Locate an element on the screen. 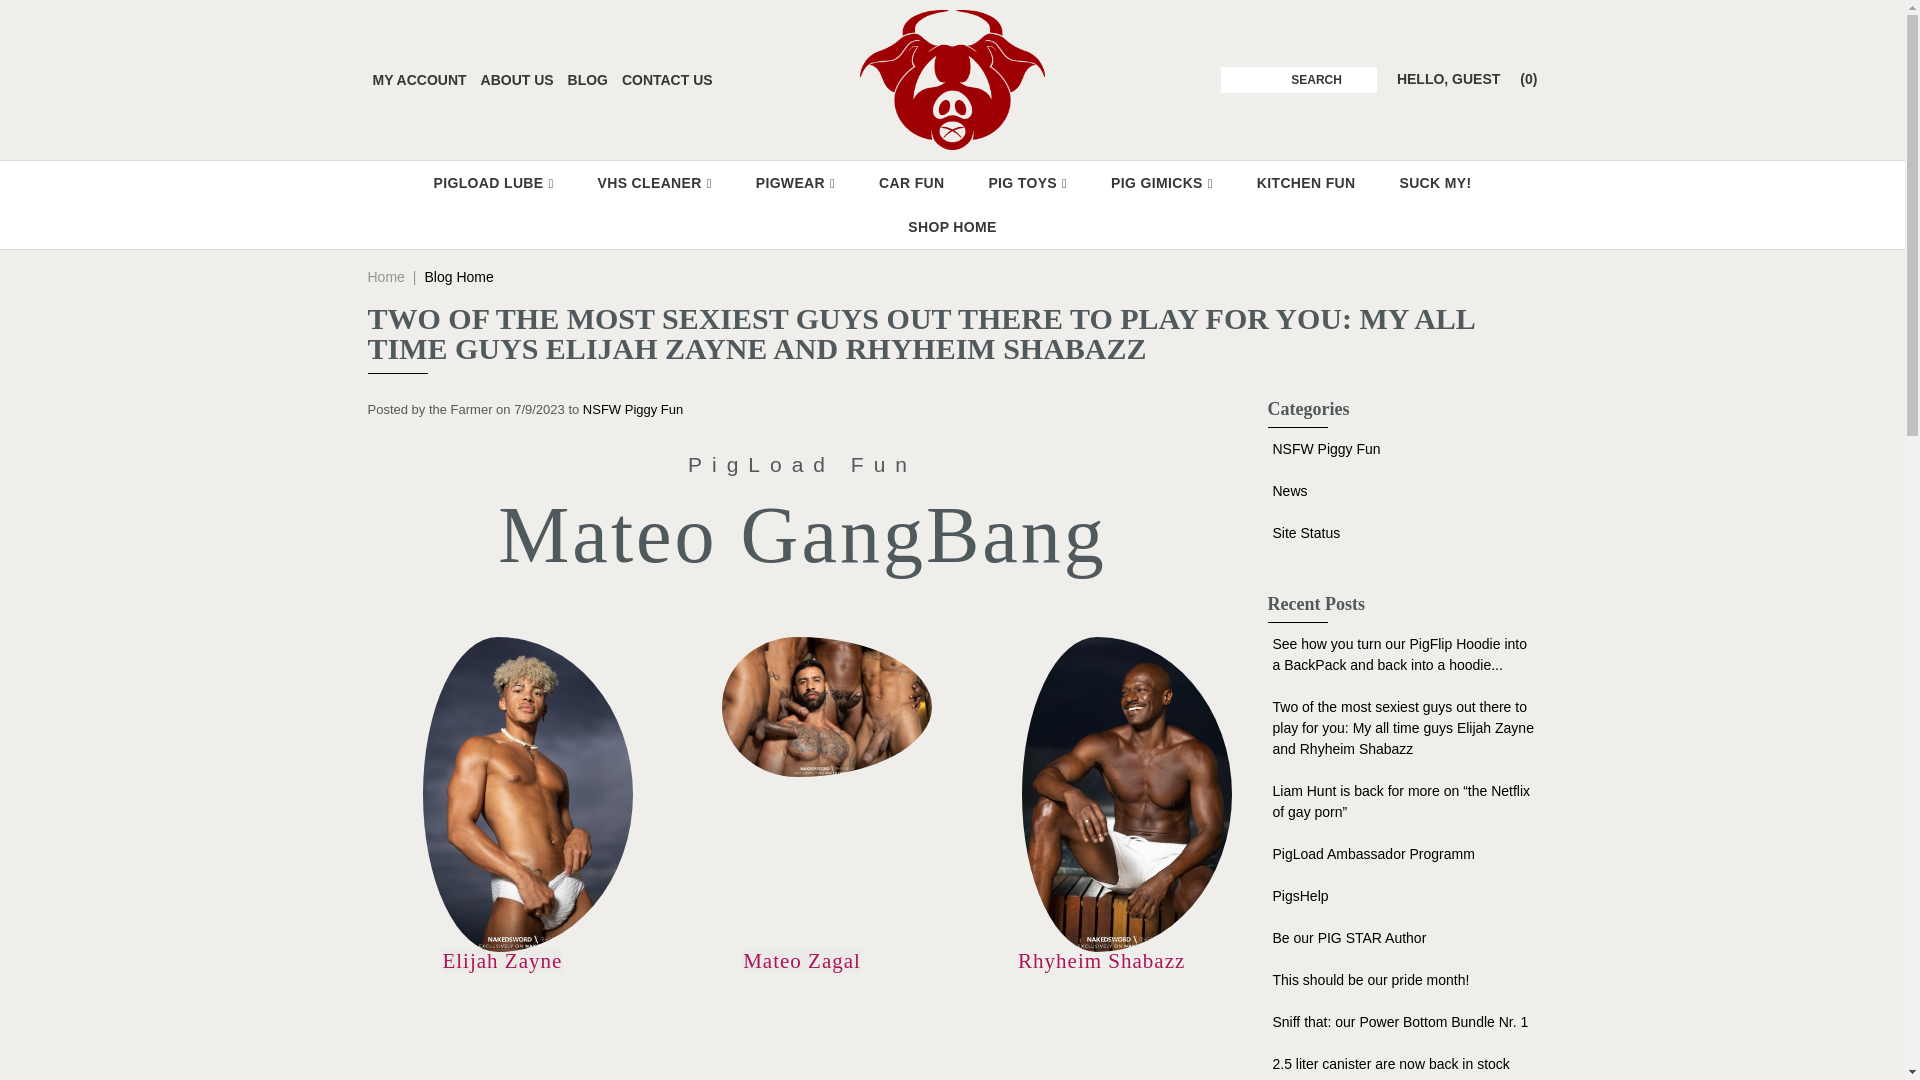 This screenshot has width=1920, height=1080. PigLoad.com is located at coordinates (952, 79).